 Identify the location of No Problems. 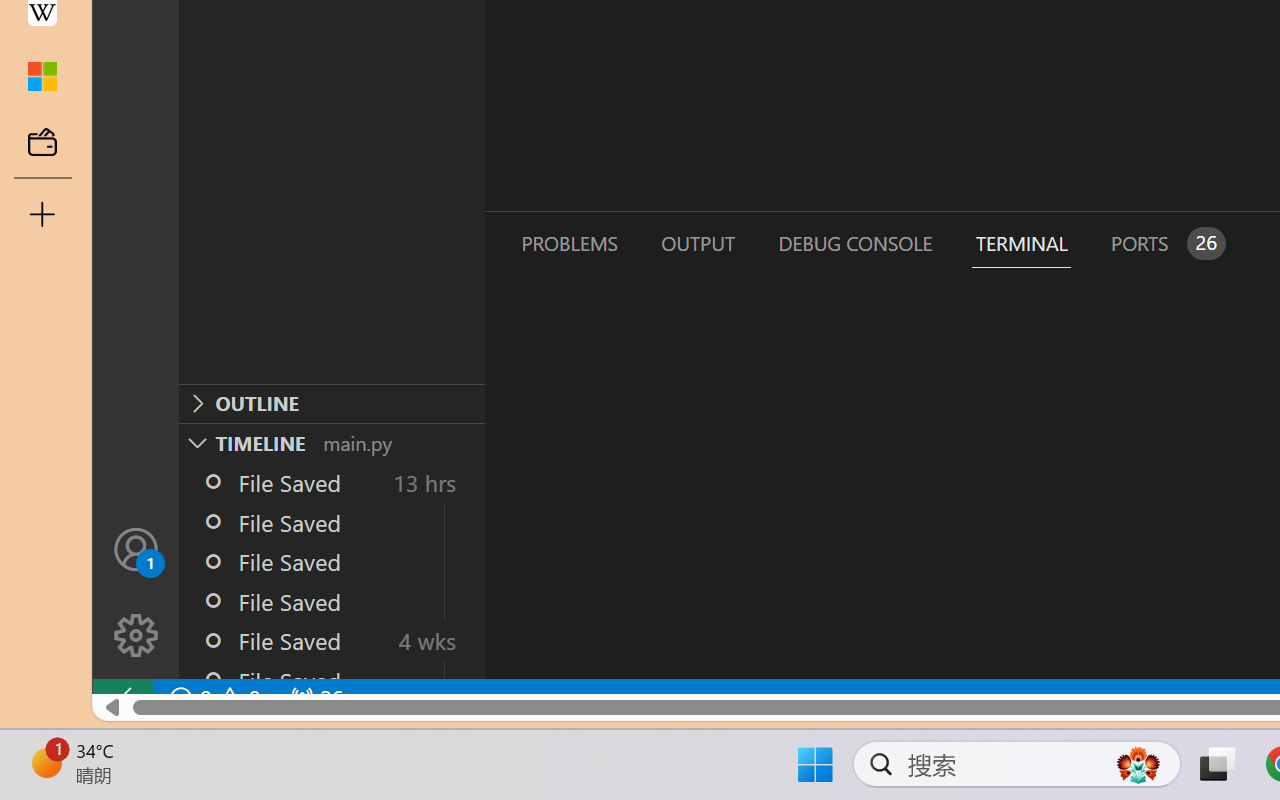
(212, 698).